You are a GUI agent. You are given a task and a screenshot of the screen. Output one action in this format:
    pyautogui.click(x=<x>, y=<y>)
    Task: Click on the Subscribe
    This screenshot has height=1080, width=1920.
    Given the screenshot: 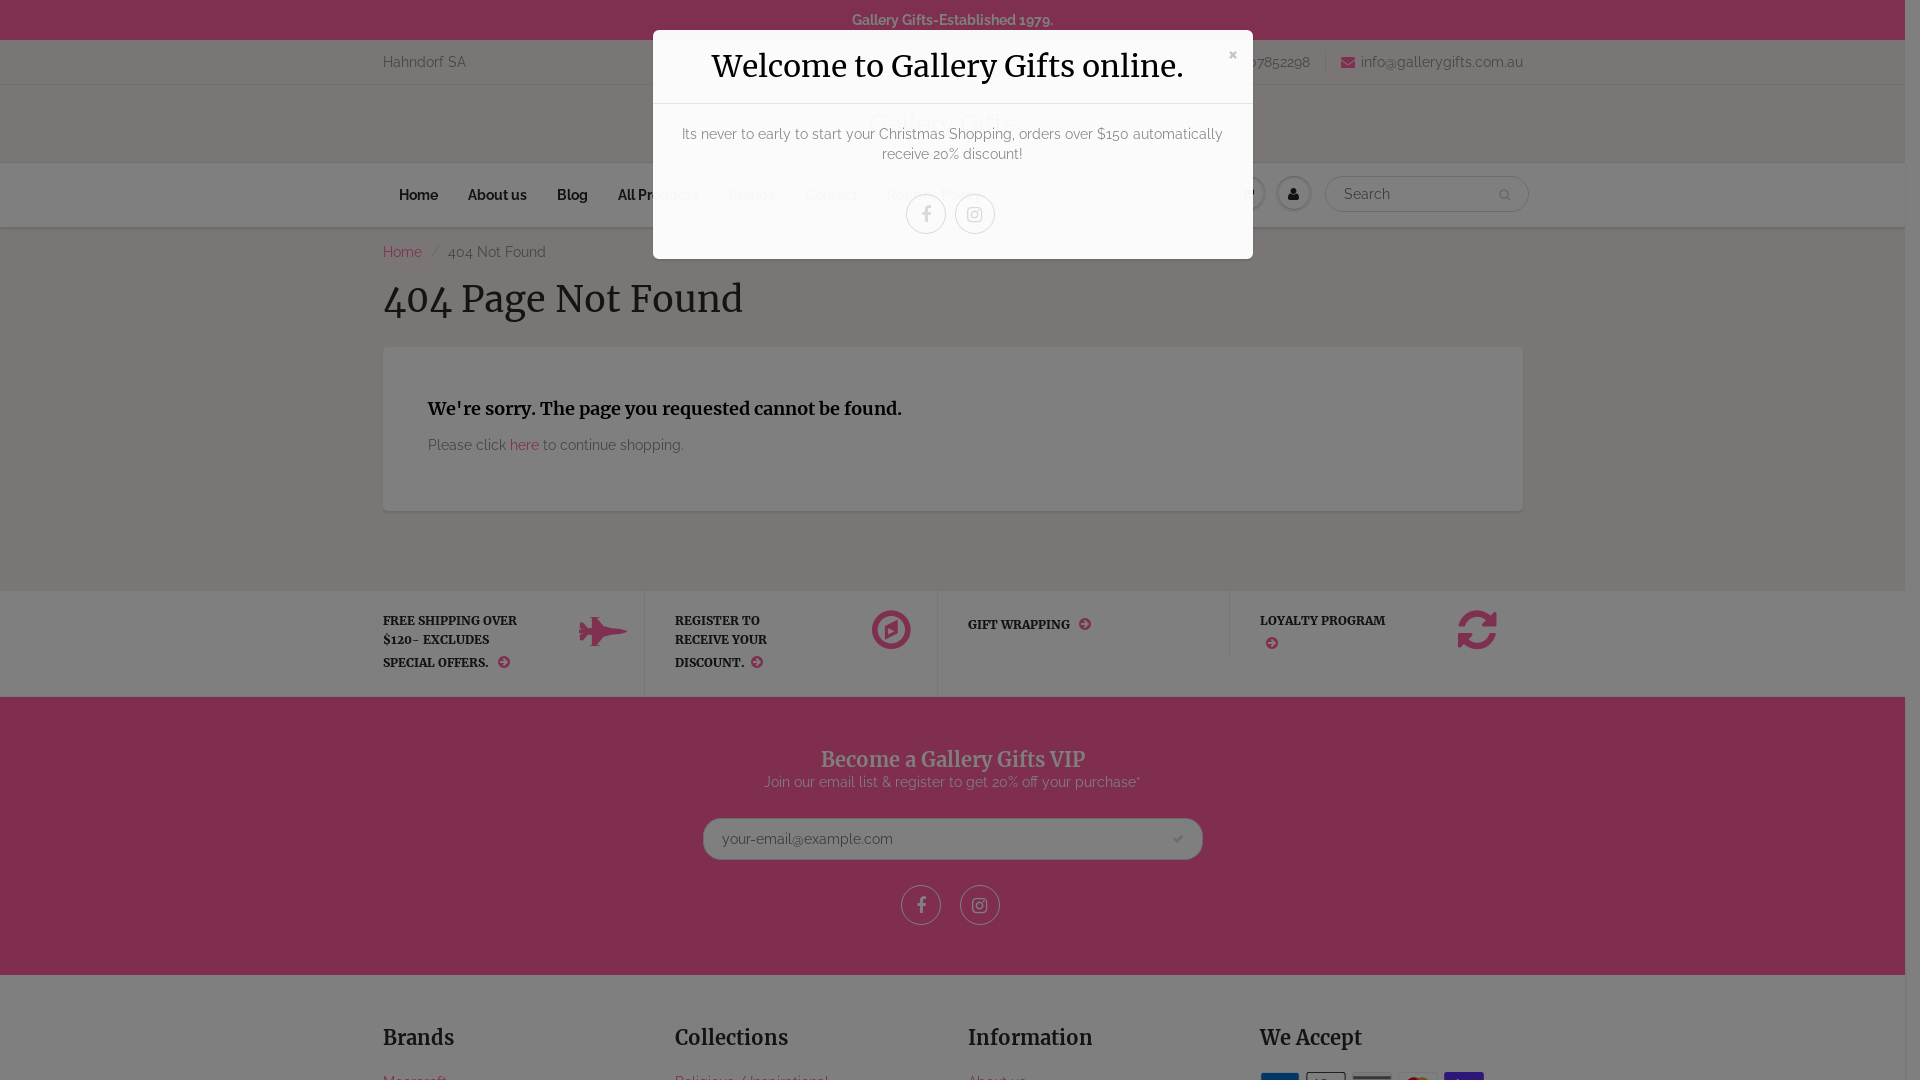 What is the action you would take?
    pyautogui.click(x=1177, y=839)
    